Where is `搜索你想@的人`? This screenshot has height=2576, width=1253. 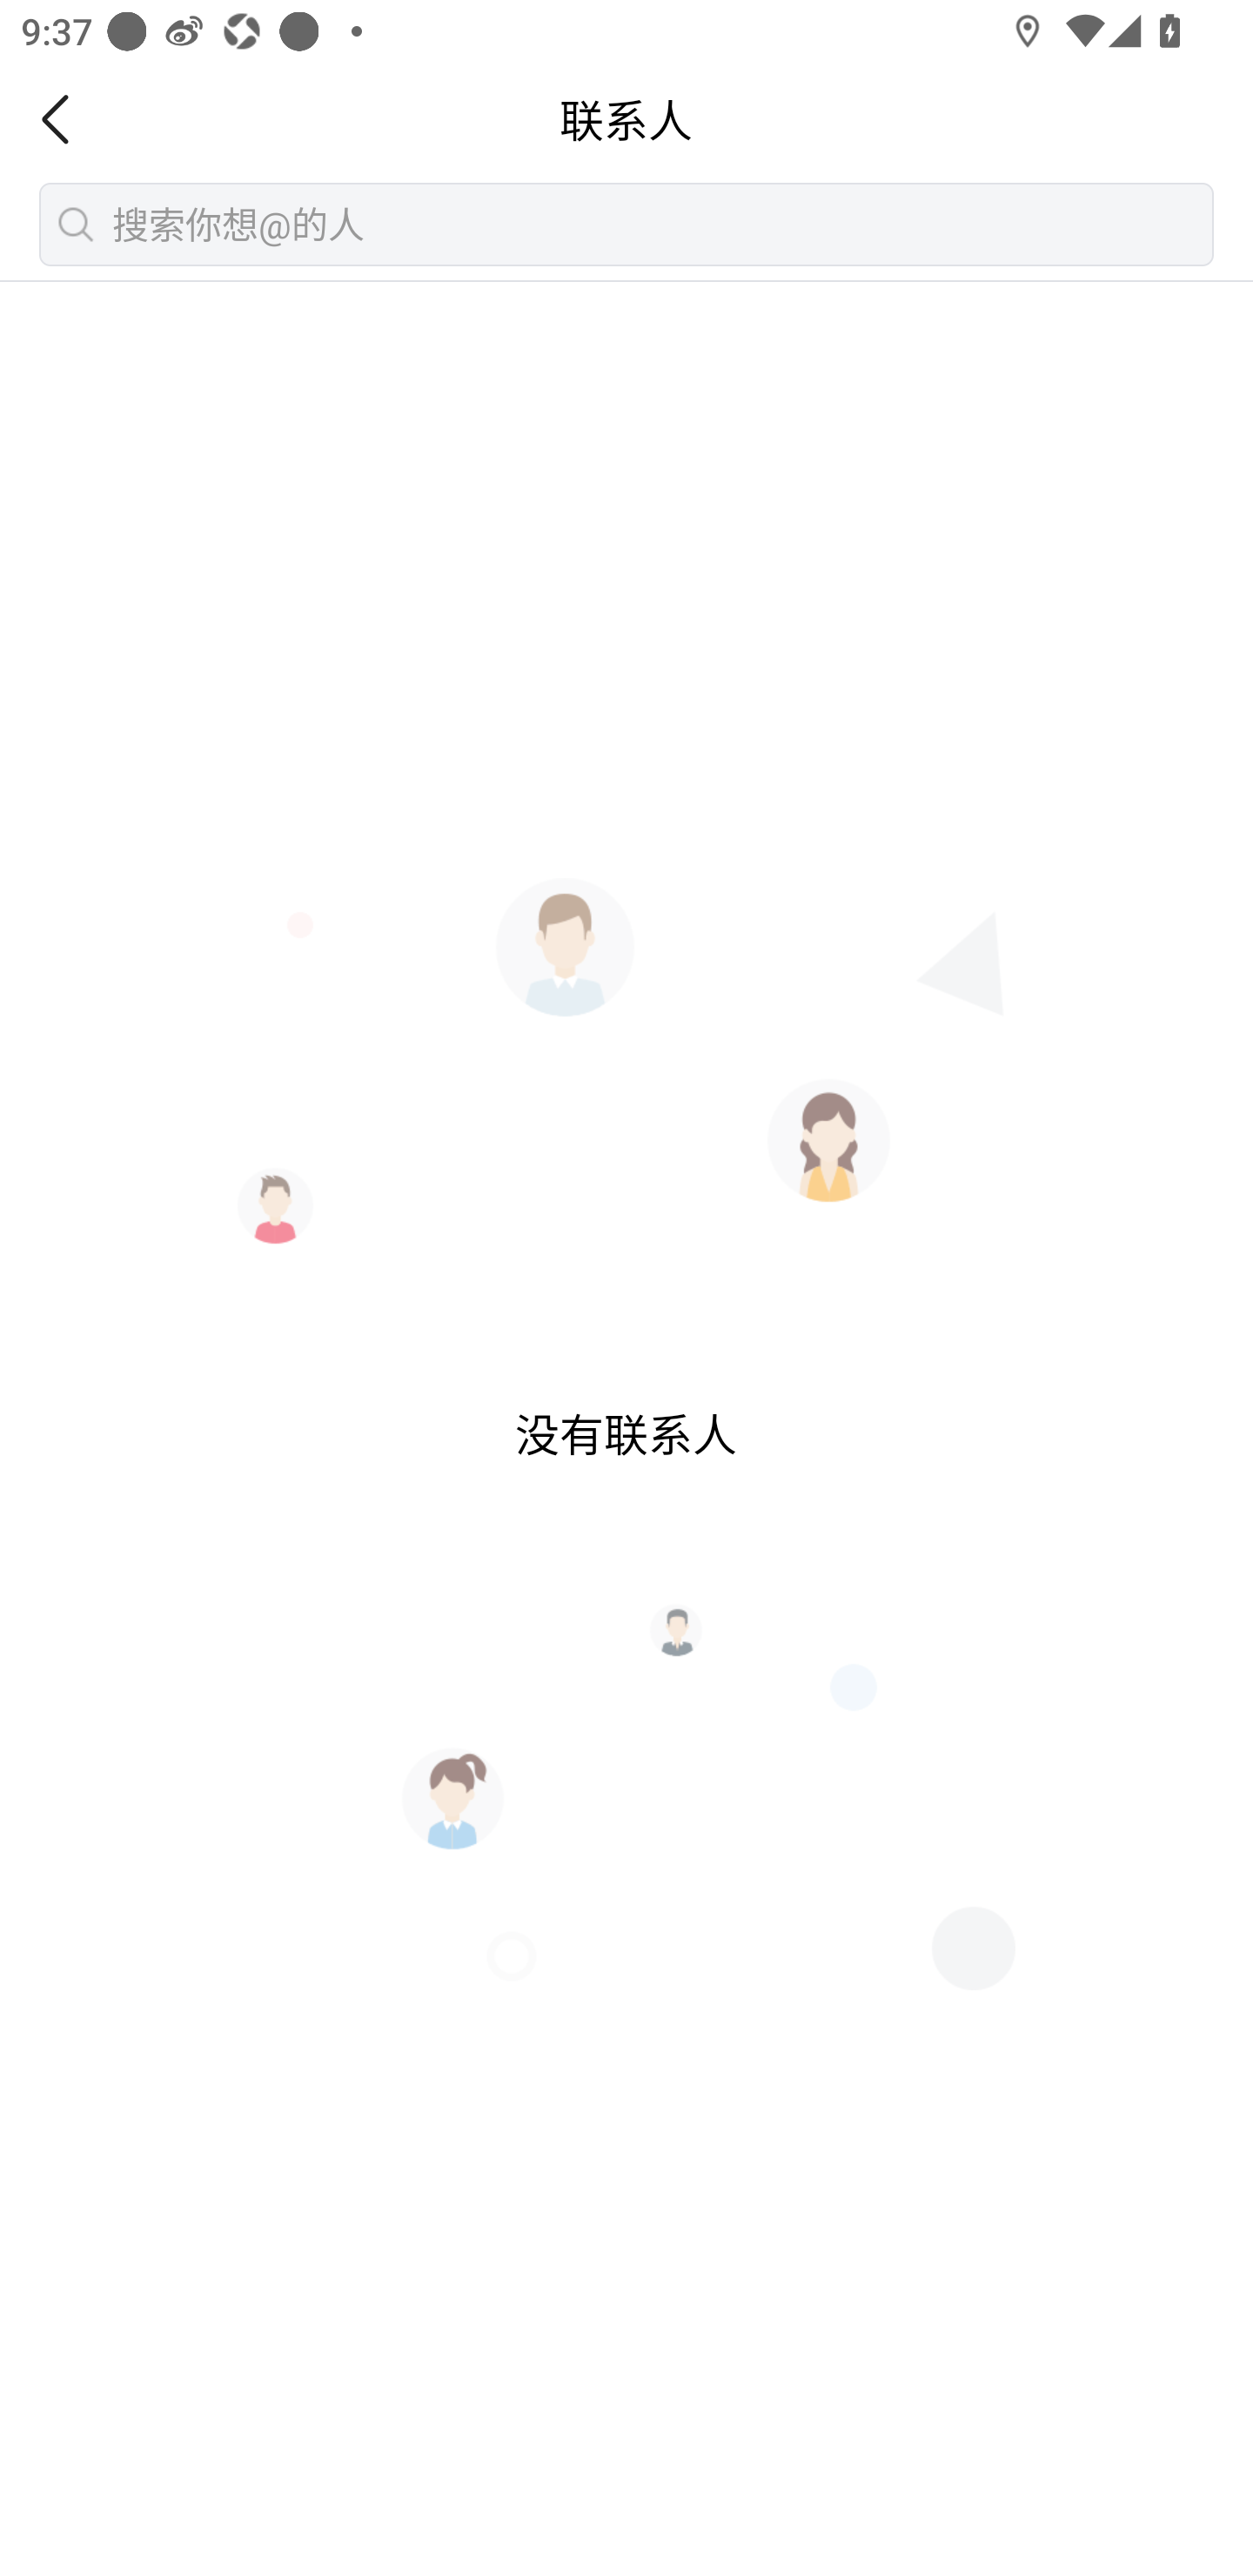 搜索你想@的人 is located at coordinates (626, 224).